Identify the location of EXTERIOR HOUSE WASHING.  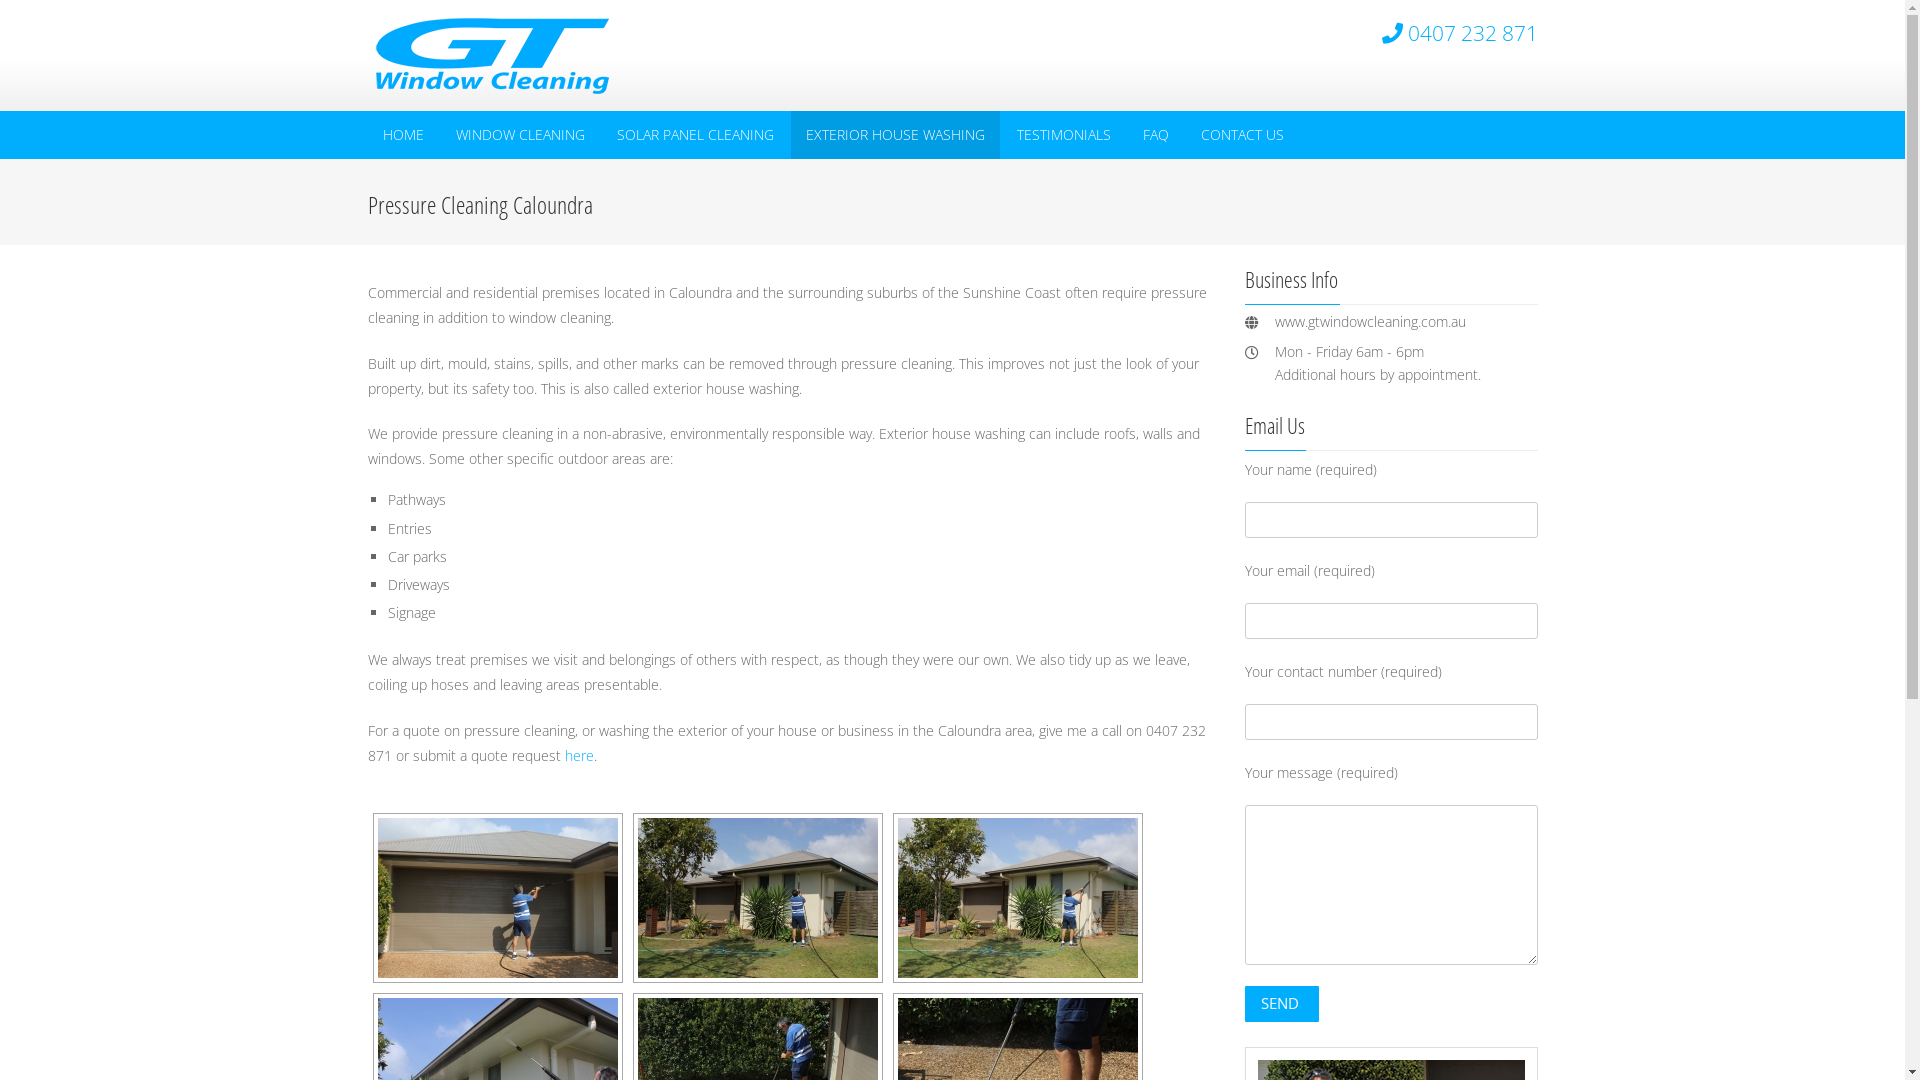
(894, 135).